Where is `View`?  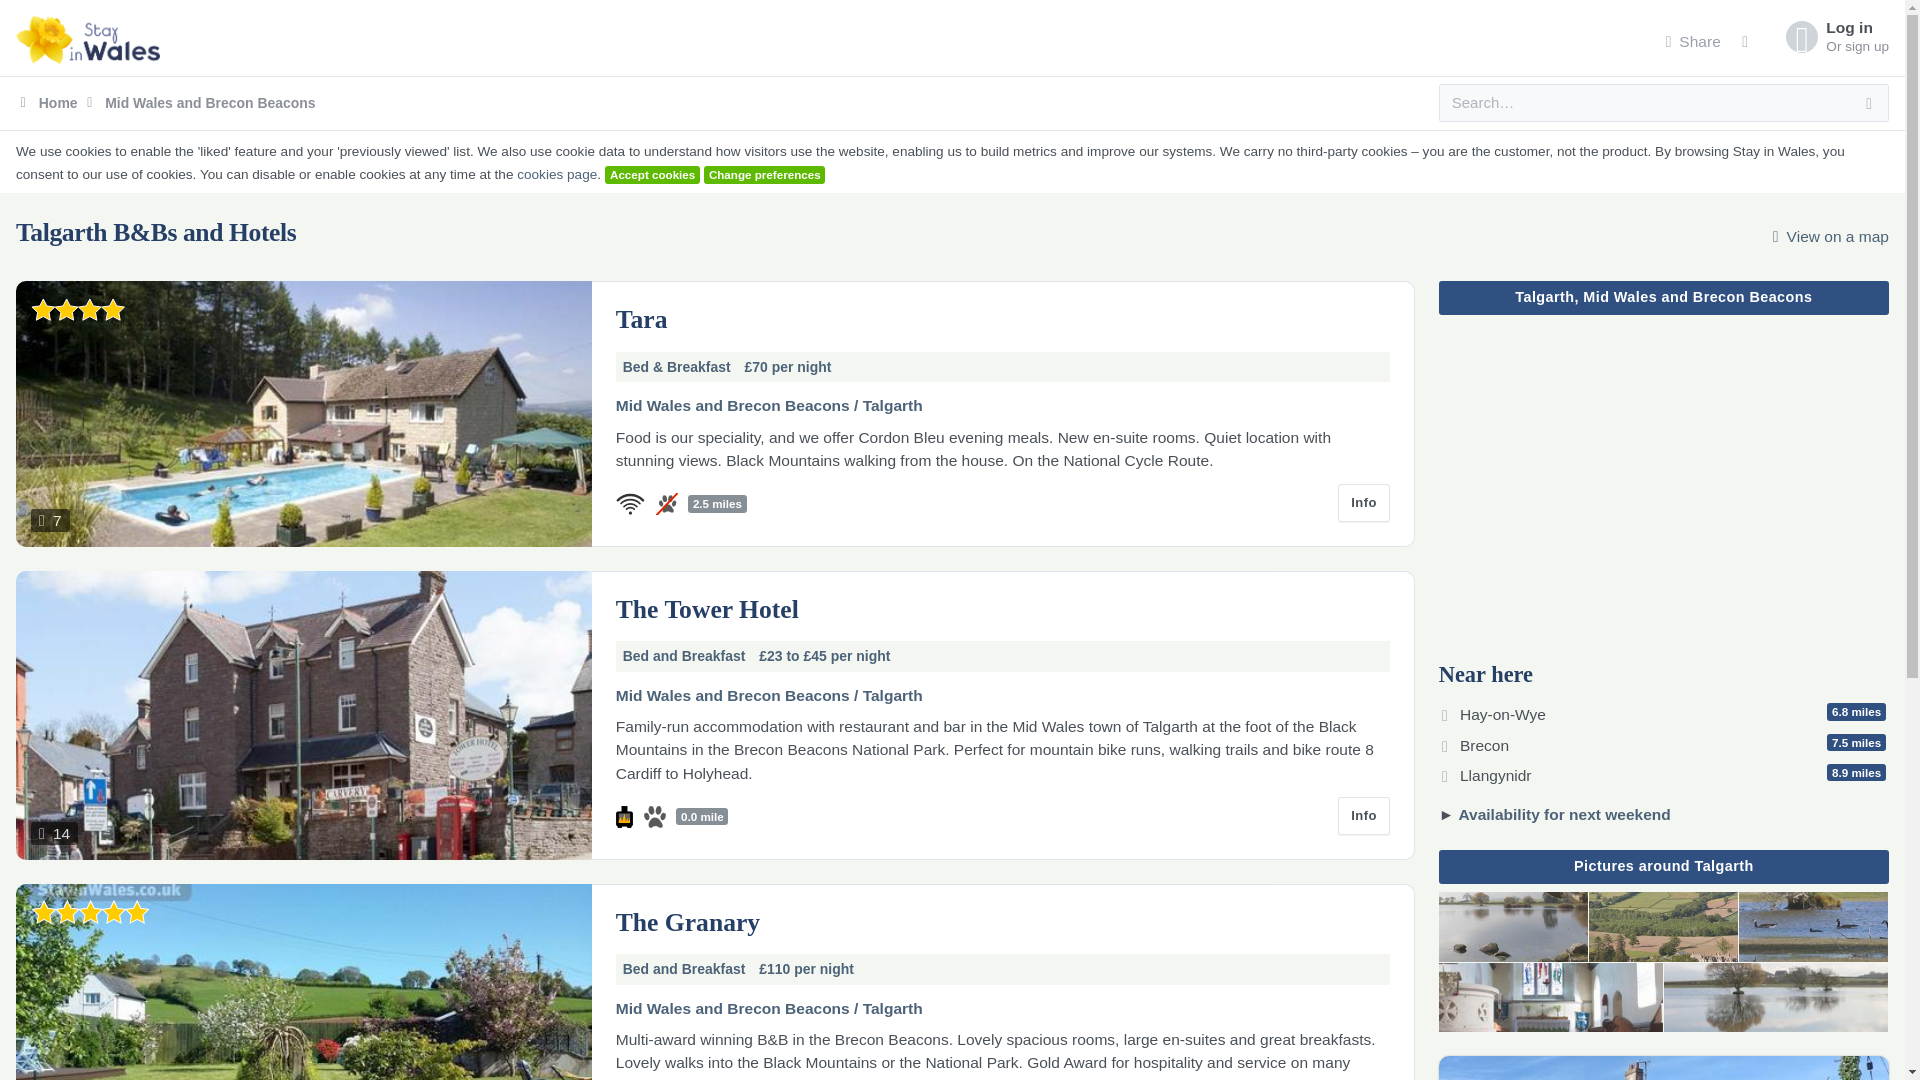 View is located at coordinates (1693, 42).